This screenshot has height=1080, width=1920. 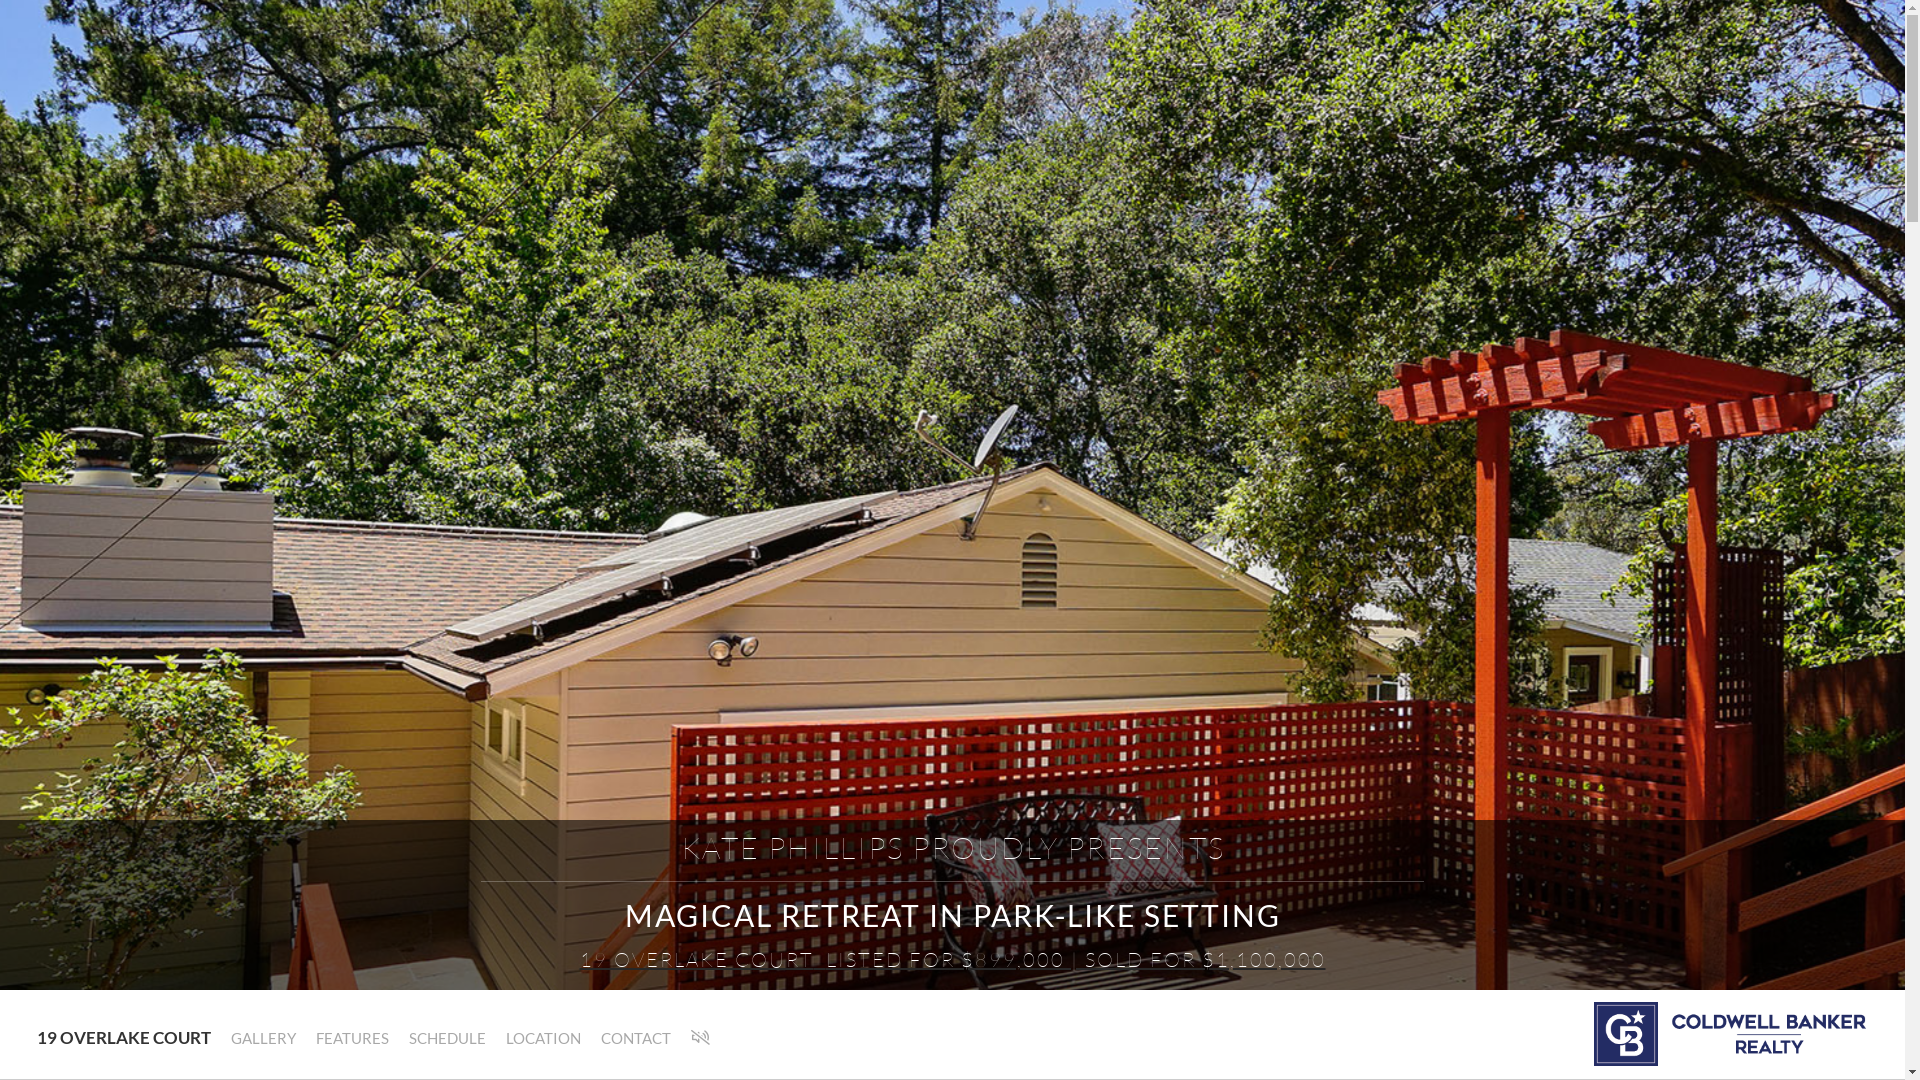 What do you see at coordinates (912, 32) in the screenshot?
I see `Enable Audio` at bounding box center [912, 32].